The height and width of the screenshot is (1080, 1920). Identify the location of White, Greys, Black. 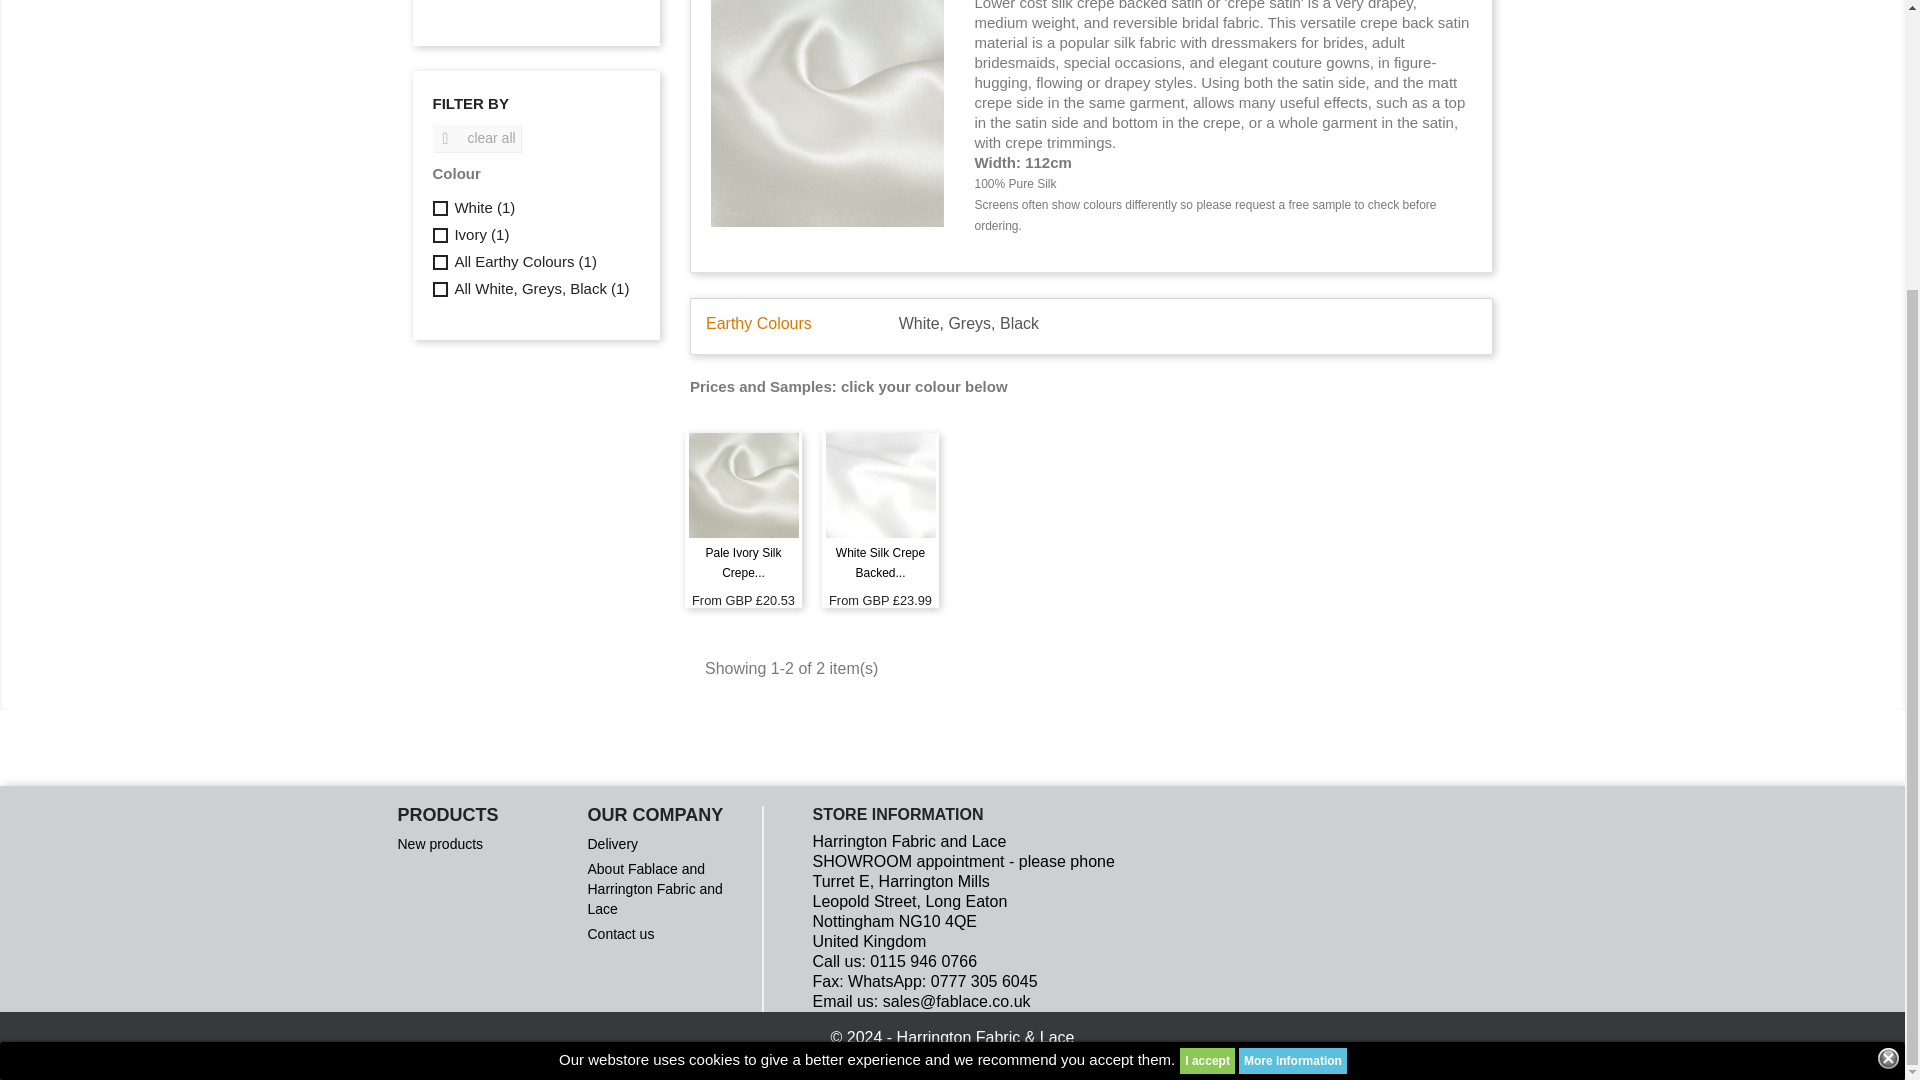
(968, 323).